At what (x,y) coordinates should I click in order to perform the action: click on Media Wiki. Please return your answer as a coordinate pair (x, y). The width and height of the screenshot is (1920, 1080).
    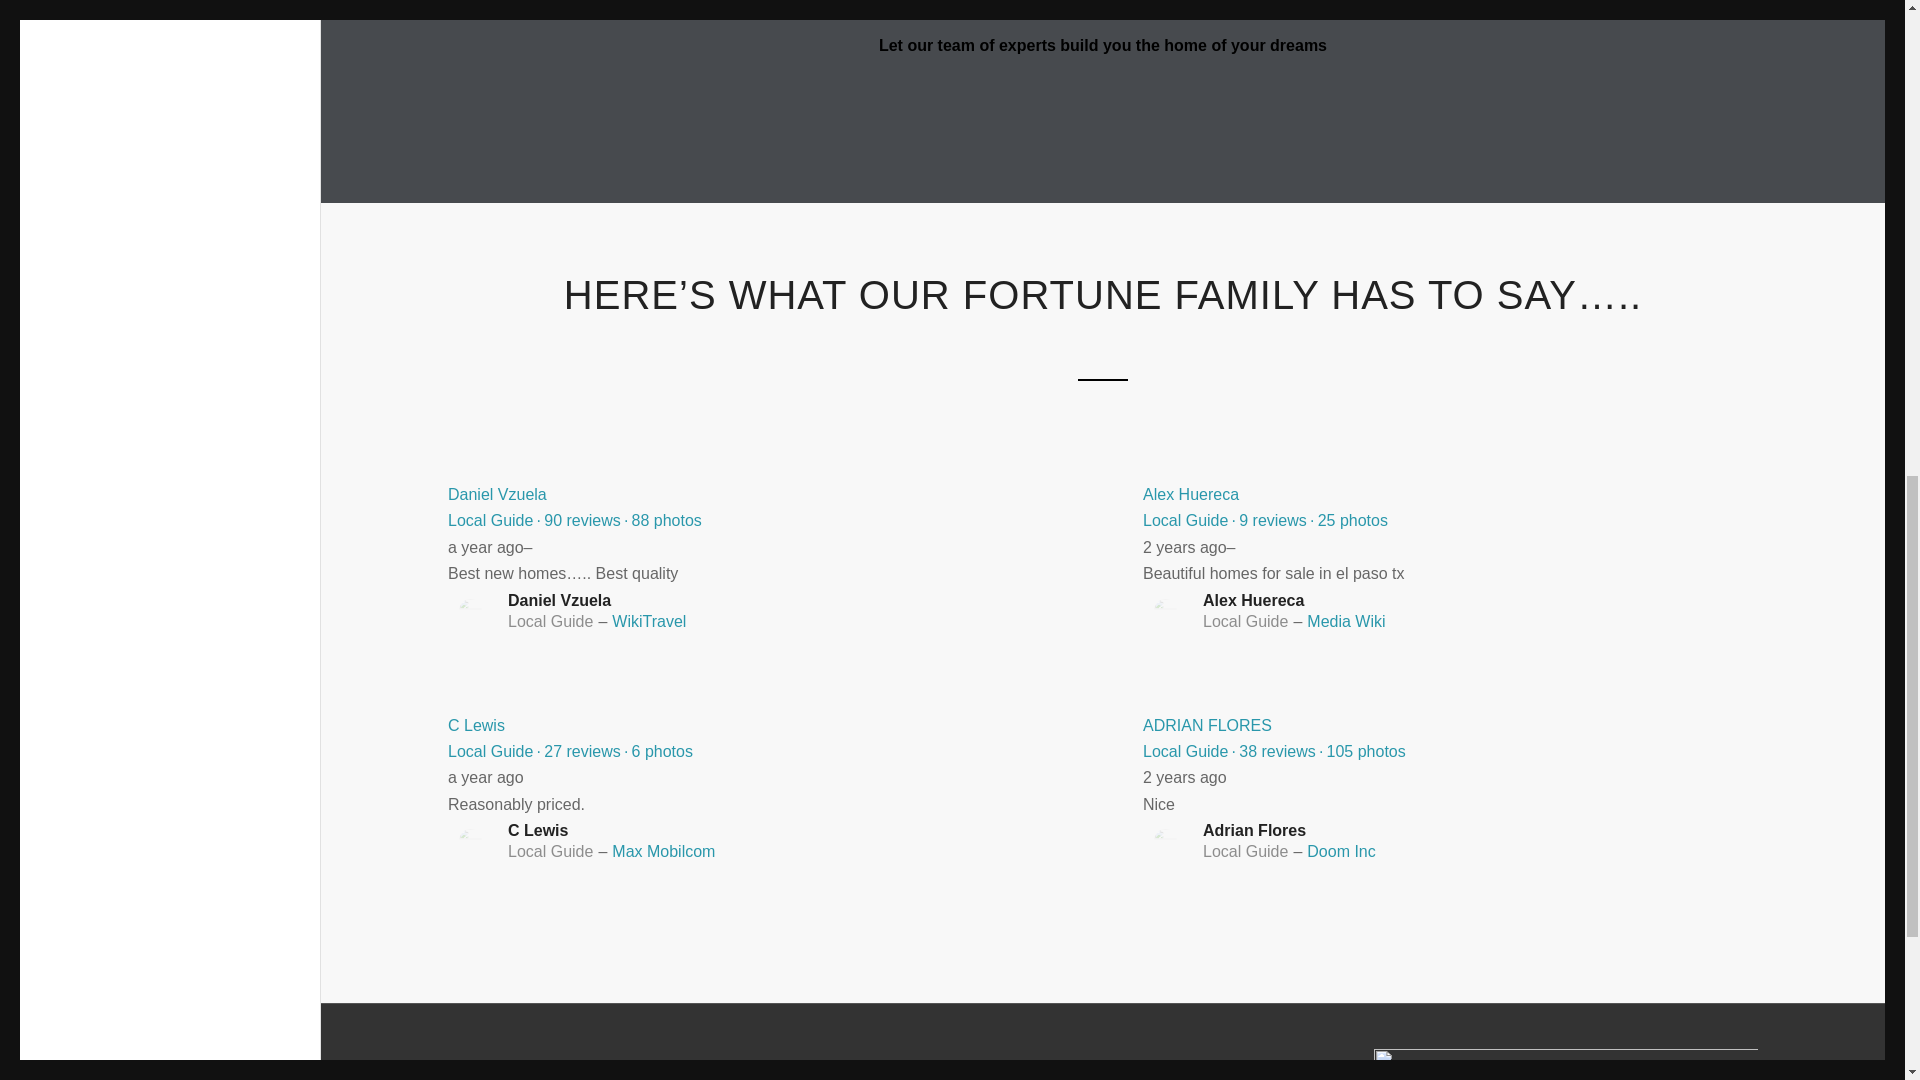
    Looking at the image, I should click on (1346, 621).